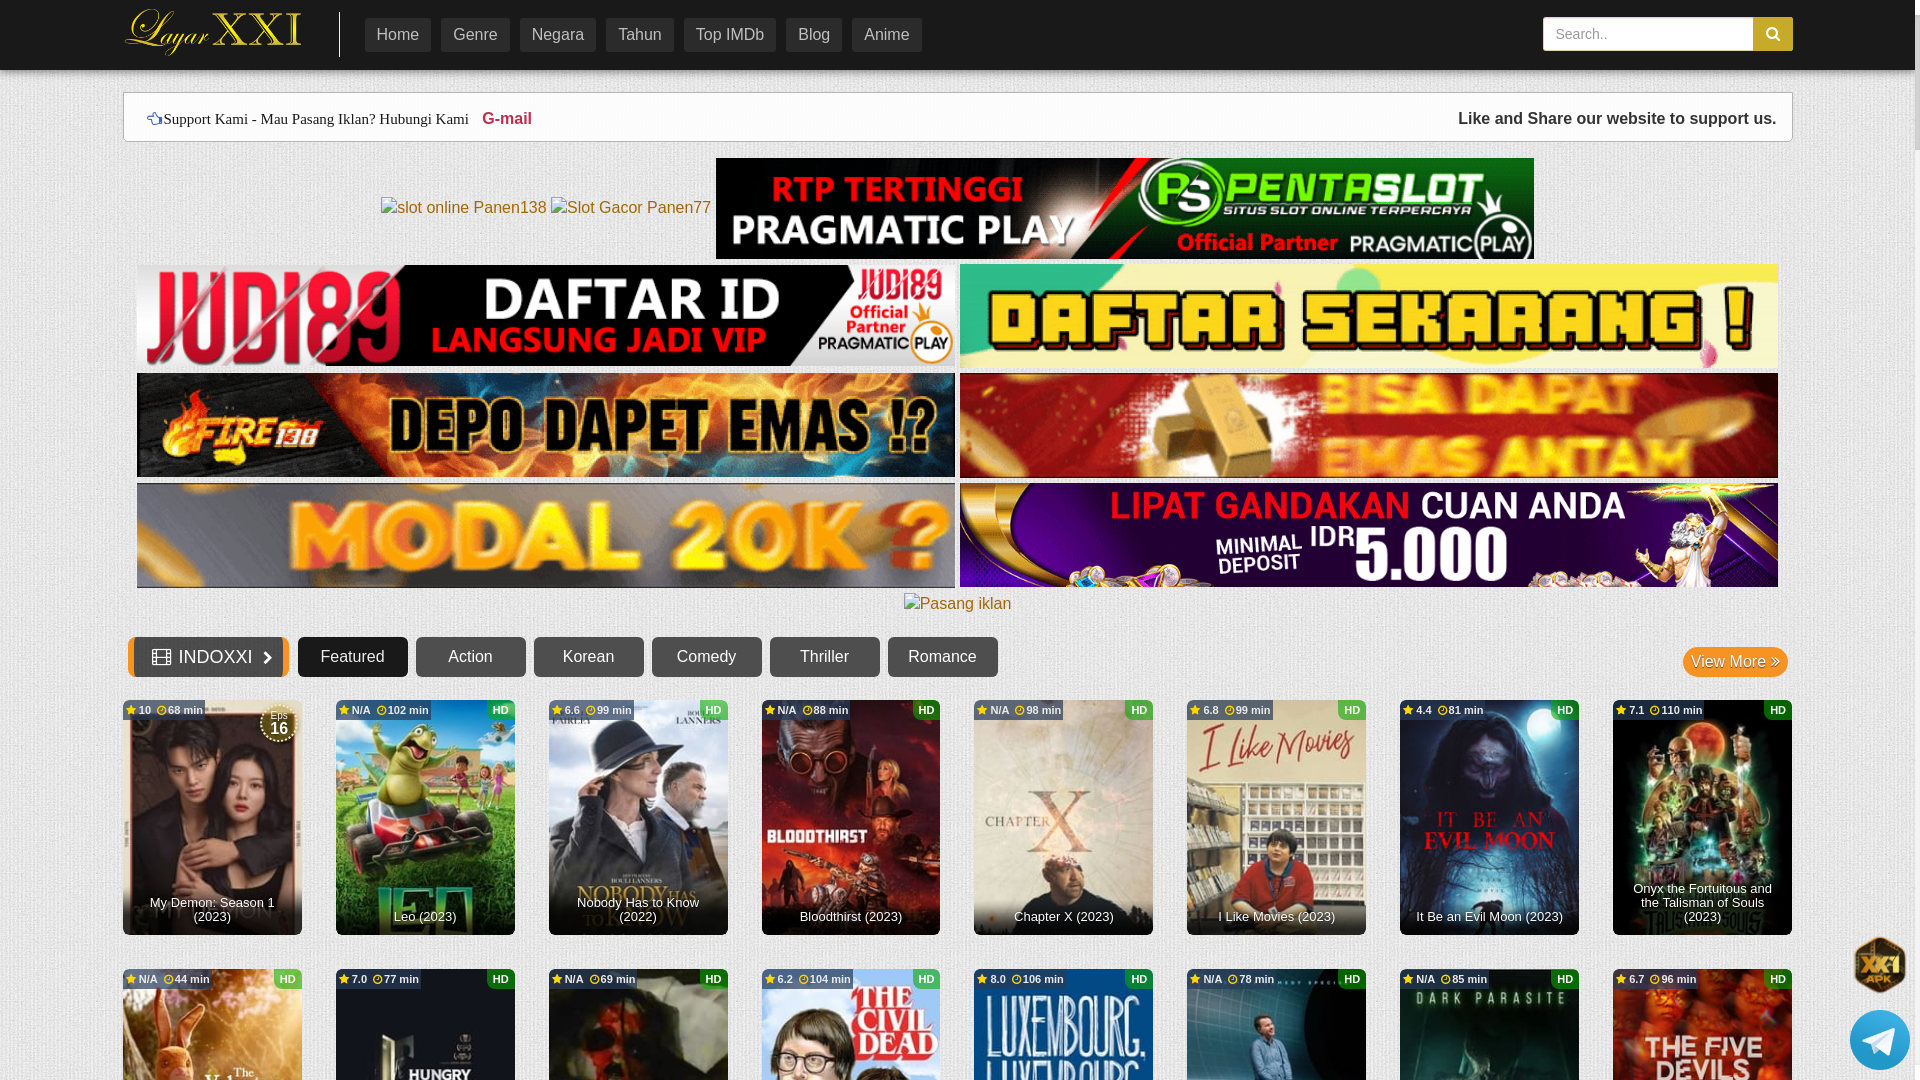  I want to click on Pasang iklan, so click(958, 606).